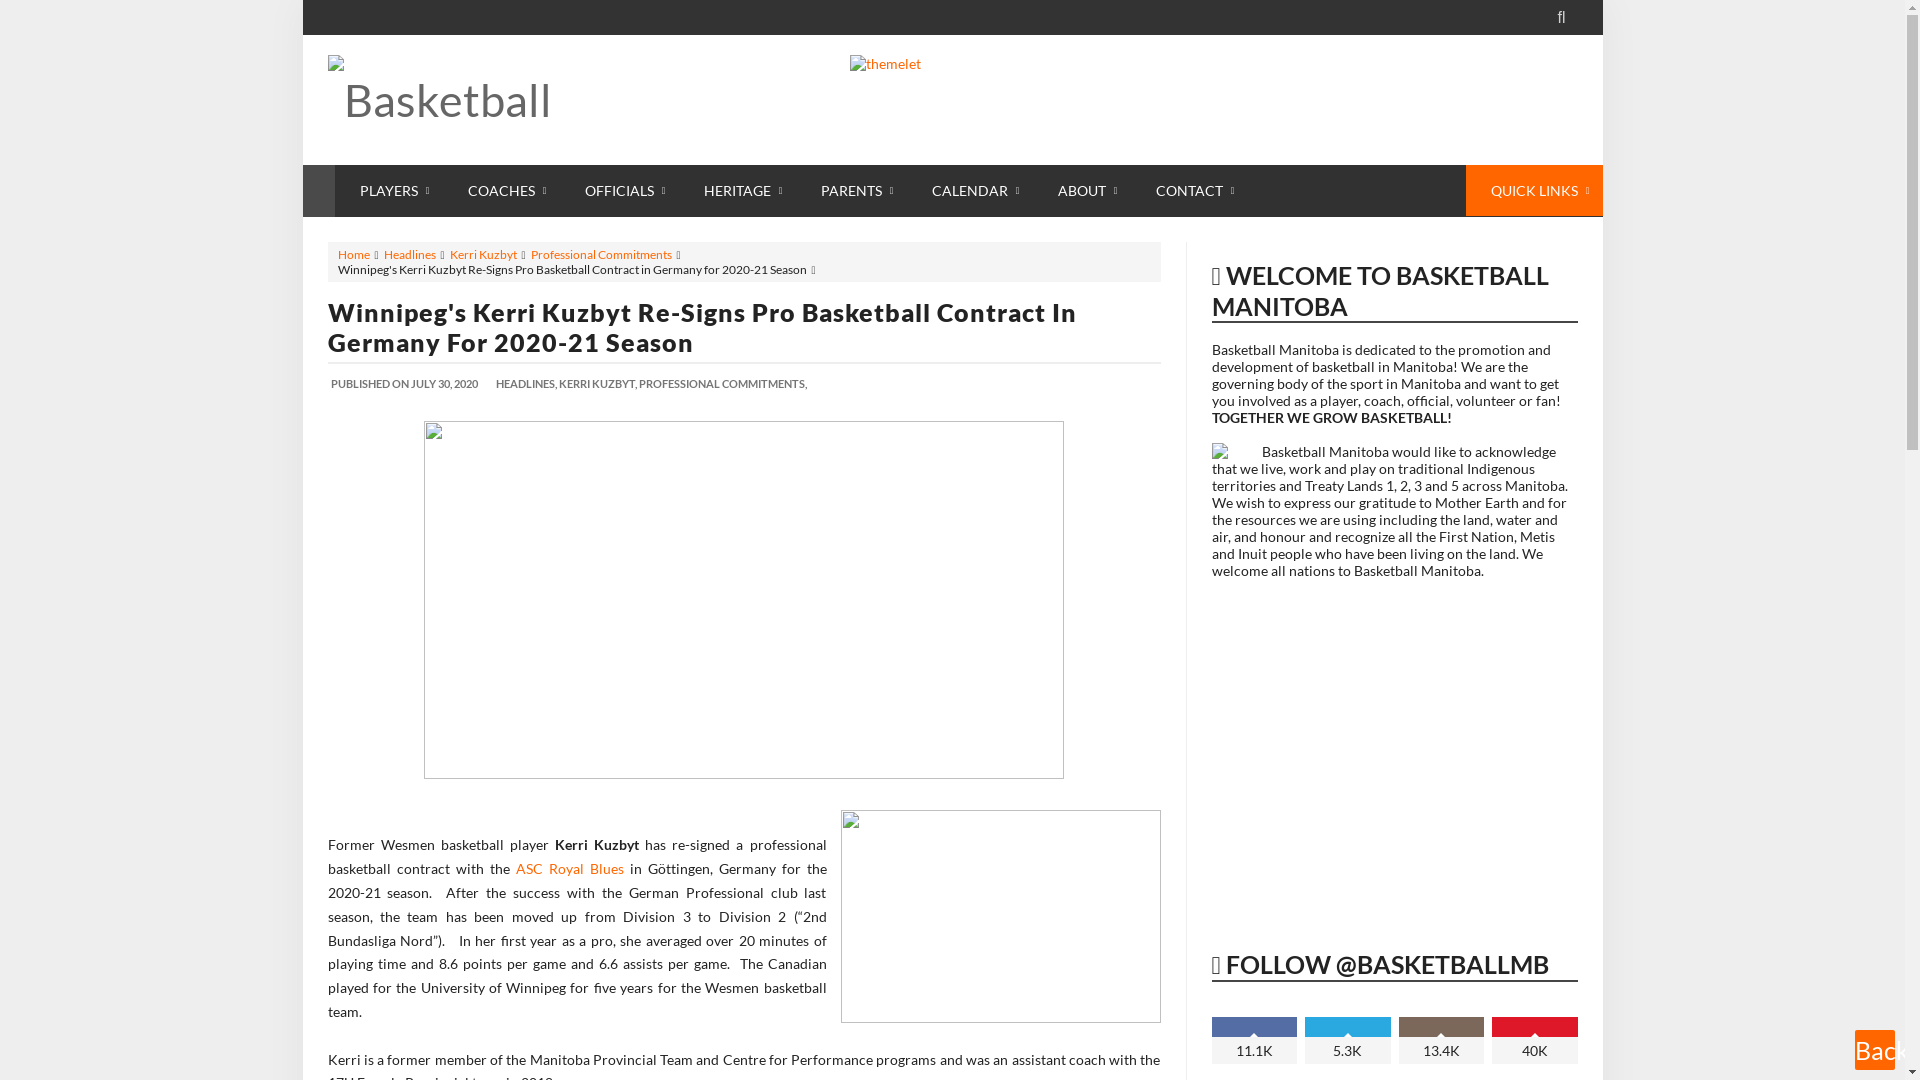  I want to click on JULY 30, 2020, so click(446, 384).